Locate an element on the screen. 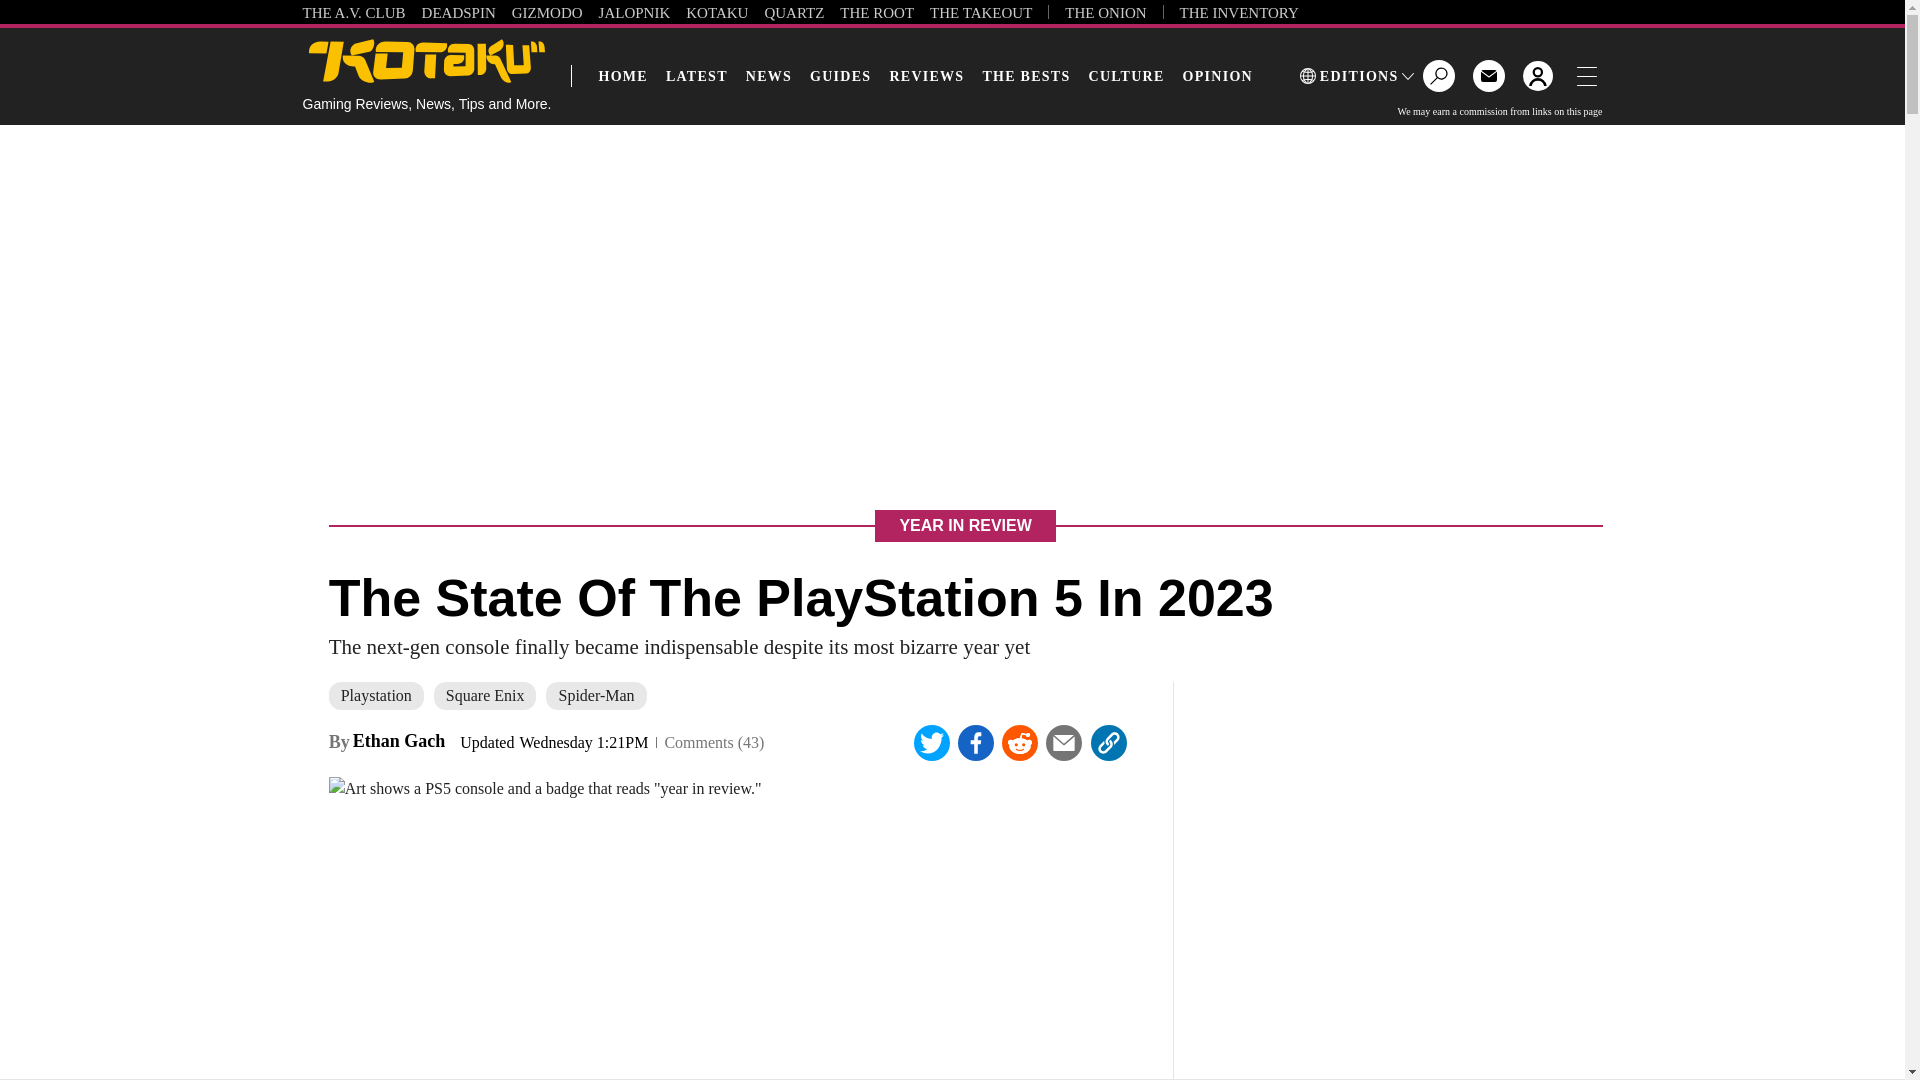 The height and width of the screenshot is (1080, 1920). Square Enix is located at coordinates (485, 695).